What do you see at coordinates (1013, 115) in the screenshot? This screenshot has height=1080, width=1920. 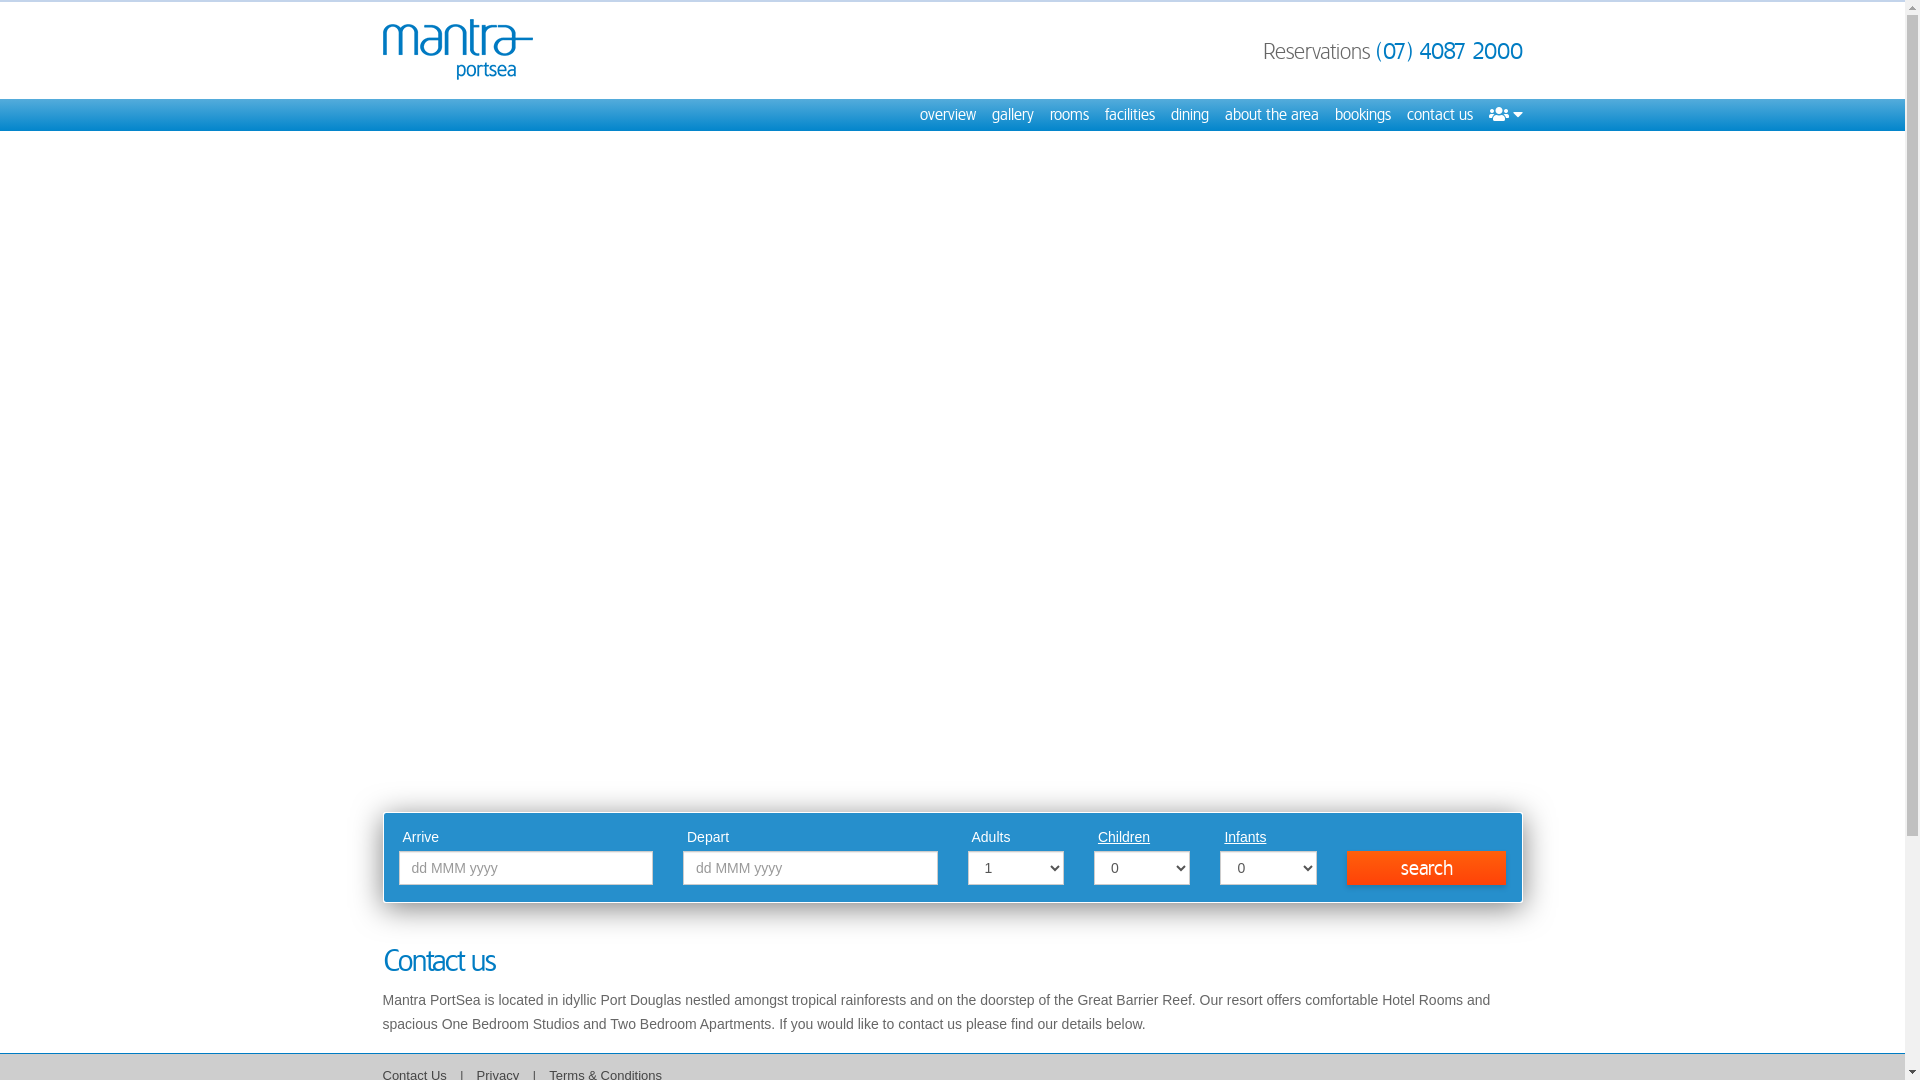 I see `gallery` at bounding box center [1013, 115].